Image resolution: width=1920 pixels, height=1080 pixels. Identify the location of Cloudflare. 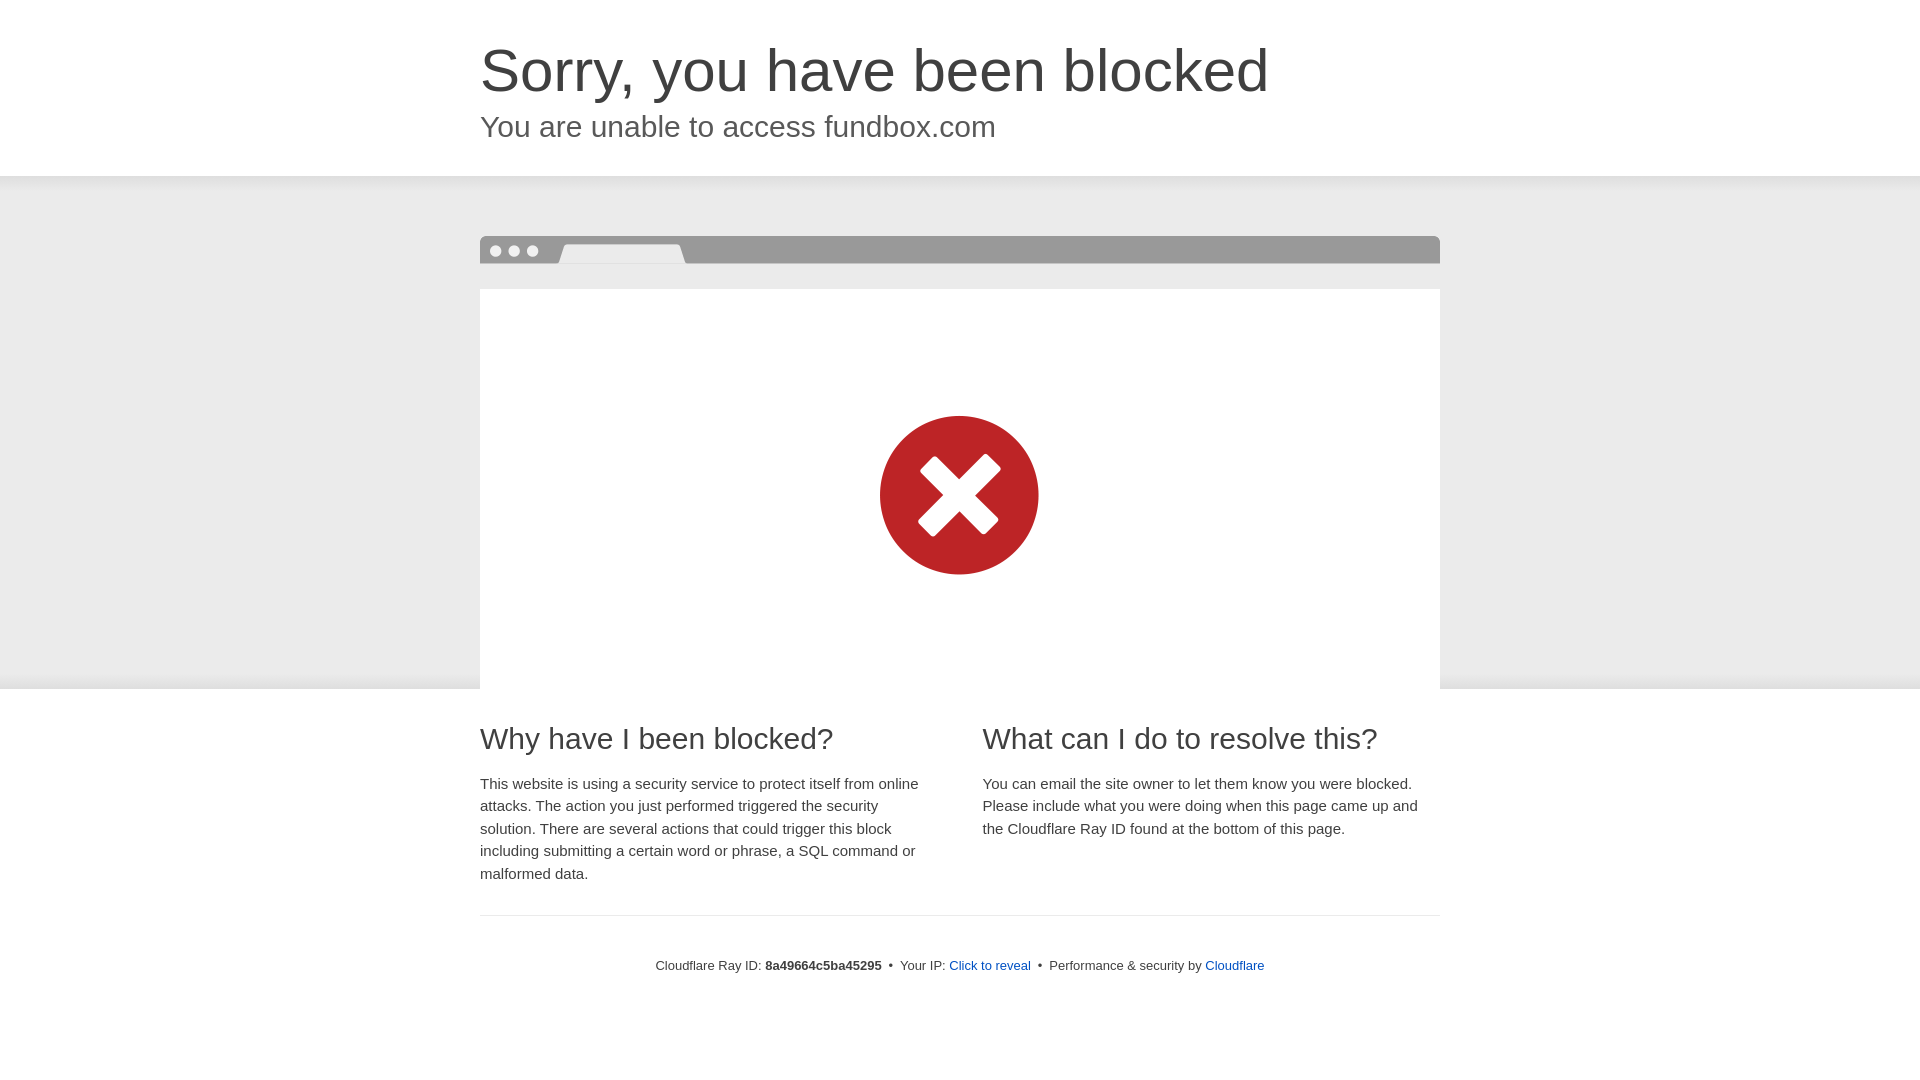
(1234, 965).